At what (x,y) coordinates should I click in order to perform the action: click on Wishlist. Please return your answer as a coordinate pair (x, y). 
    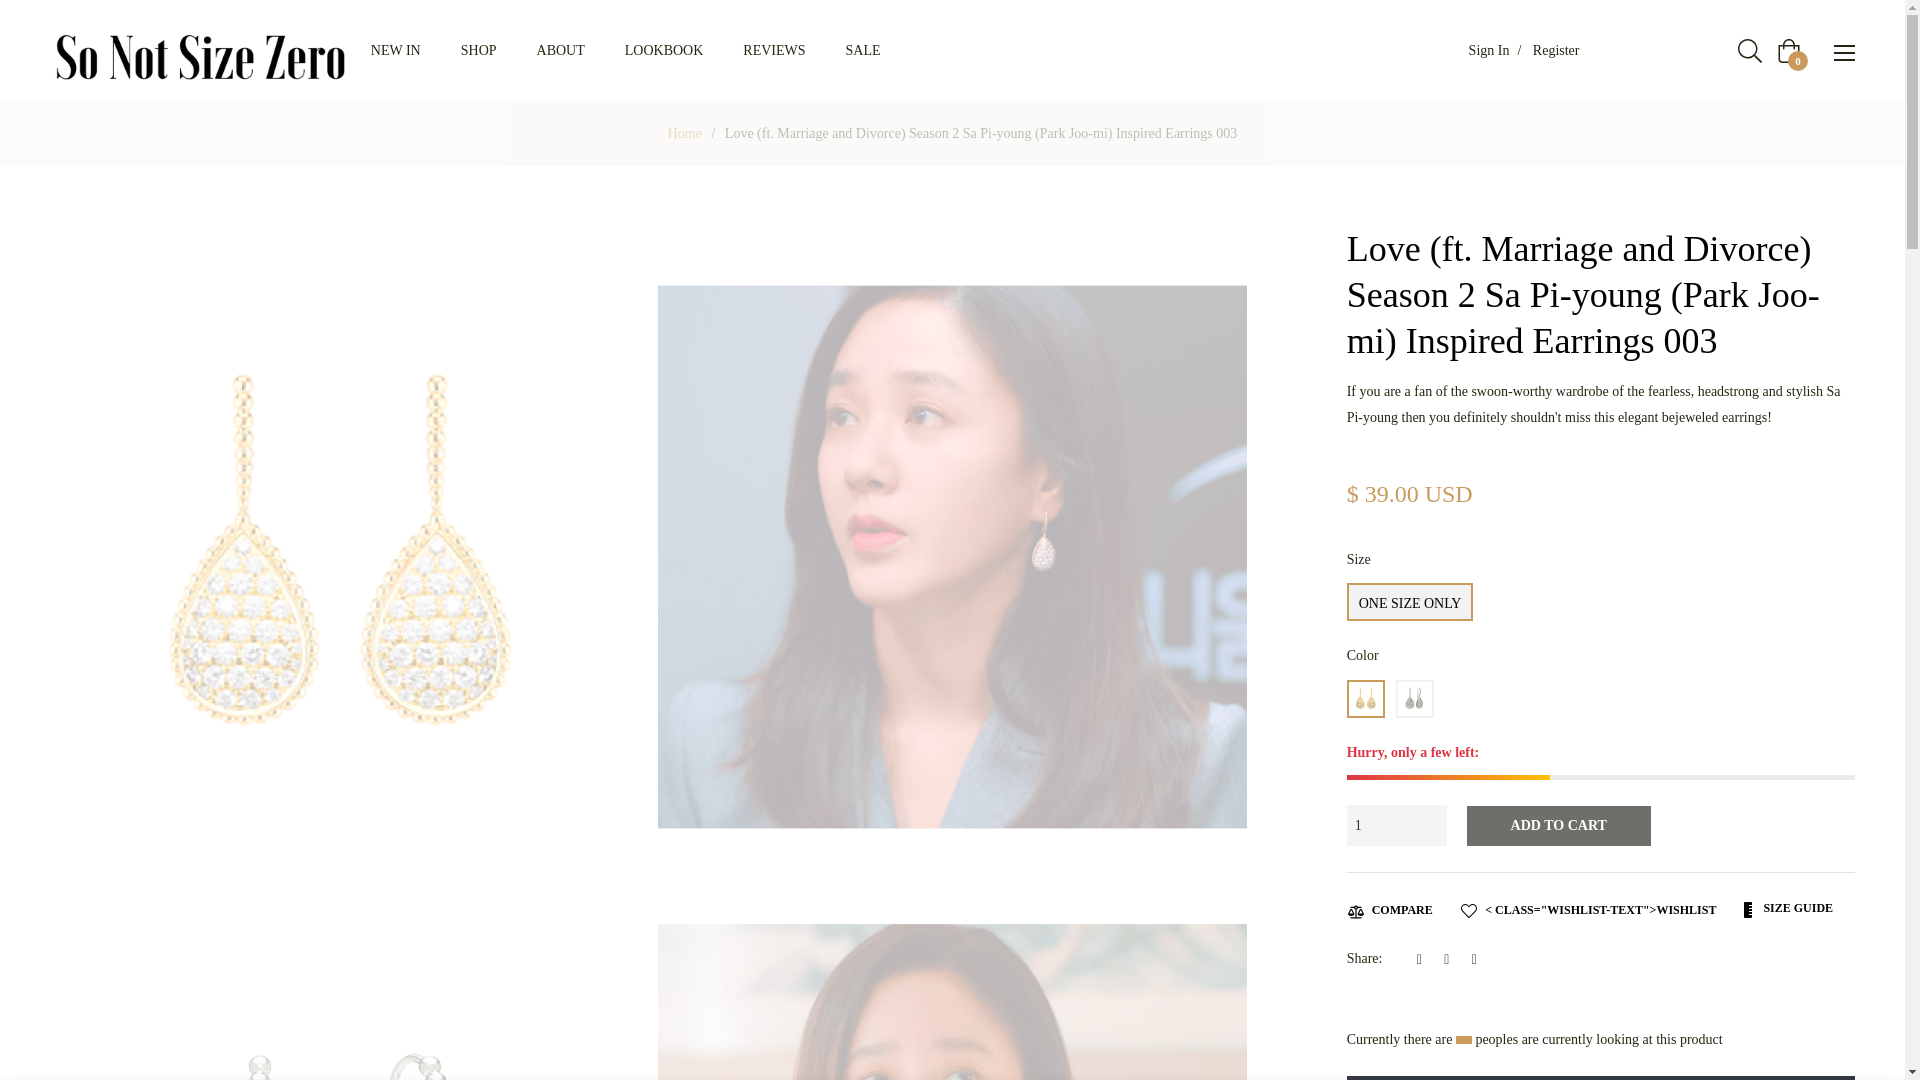
    Looking at the image, I should click on (1588, 909).